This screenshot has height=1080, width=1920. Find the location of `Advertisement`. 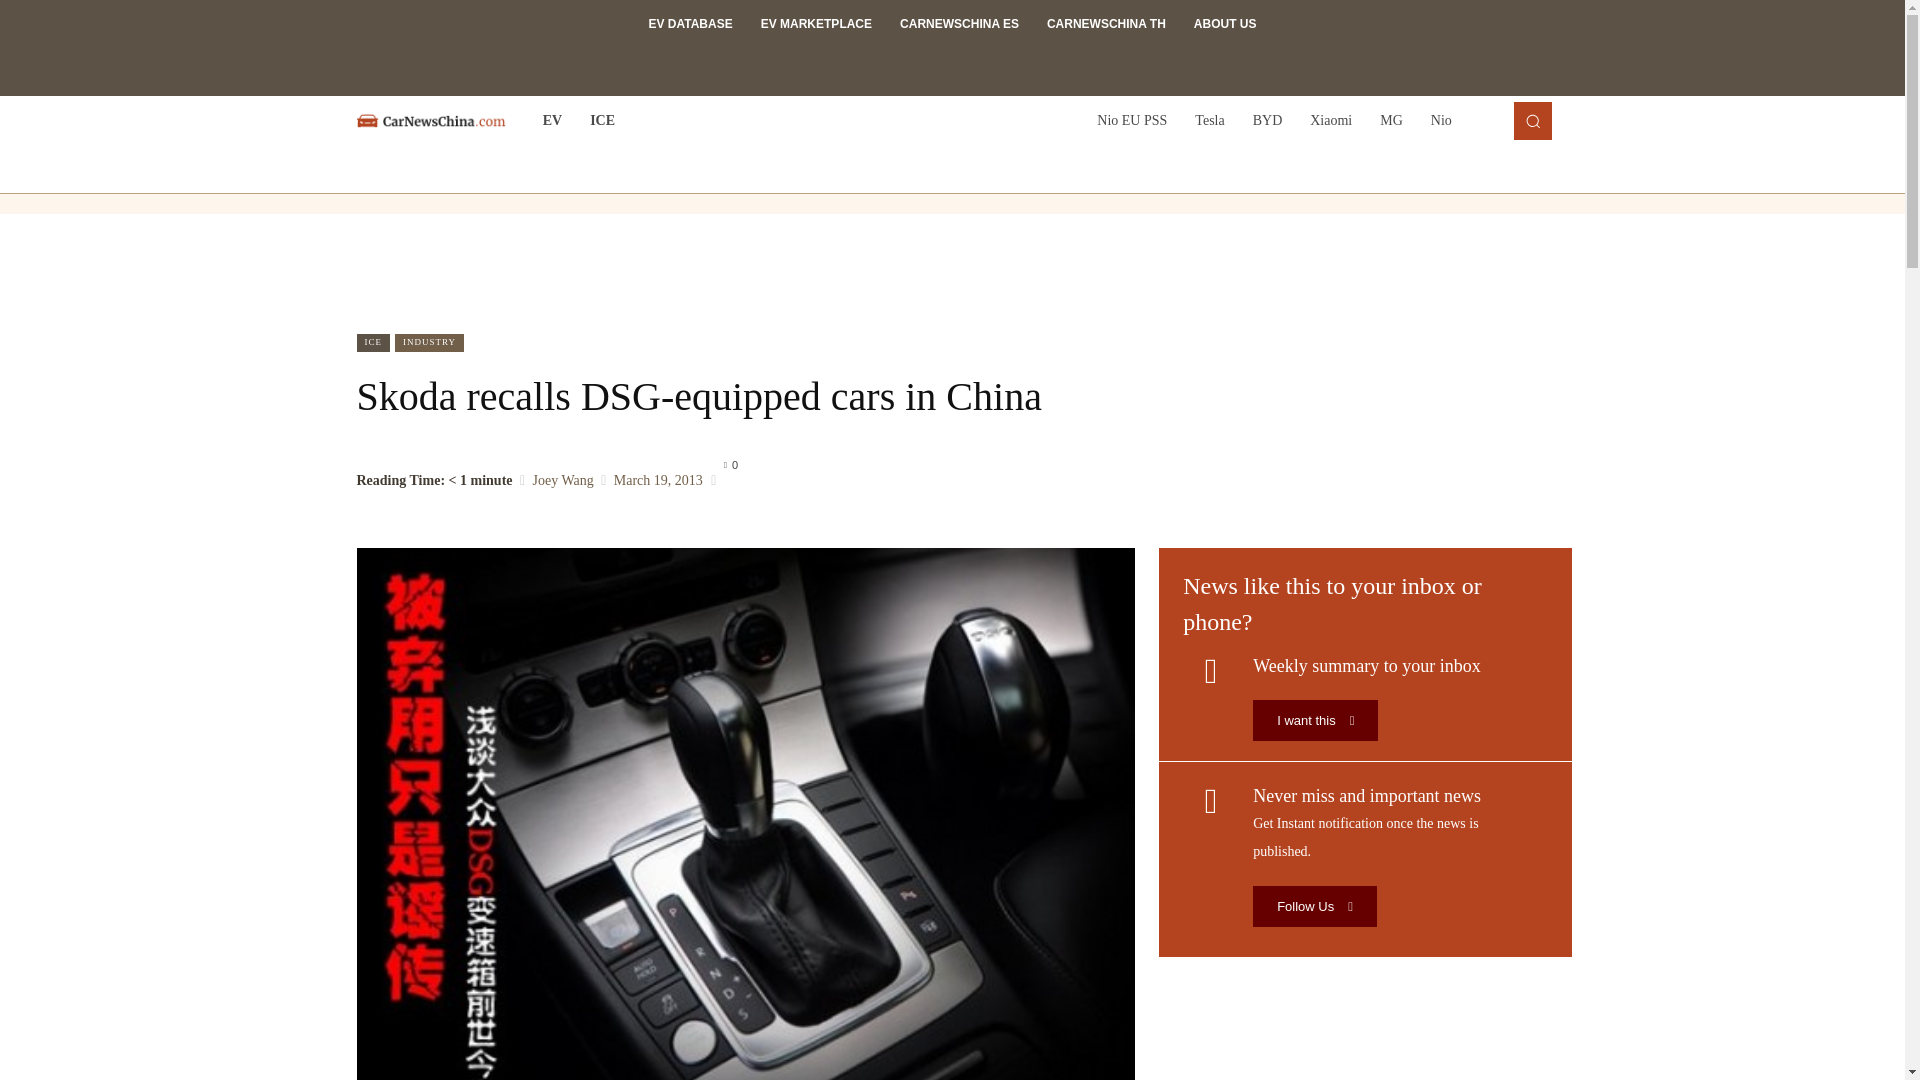

Advertisement is located at coordinates (953, 273).